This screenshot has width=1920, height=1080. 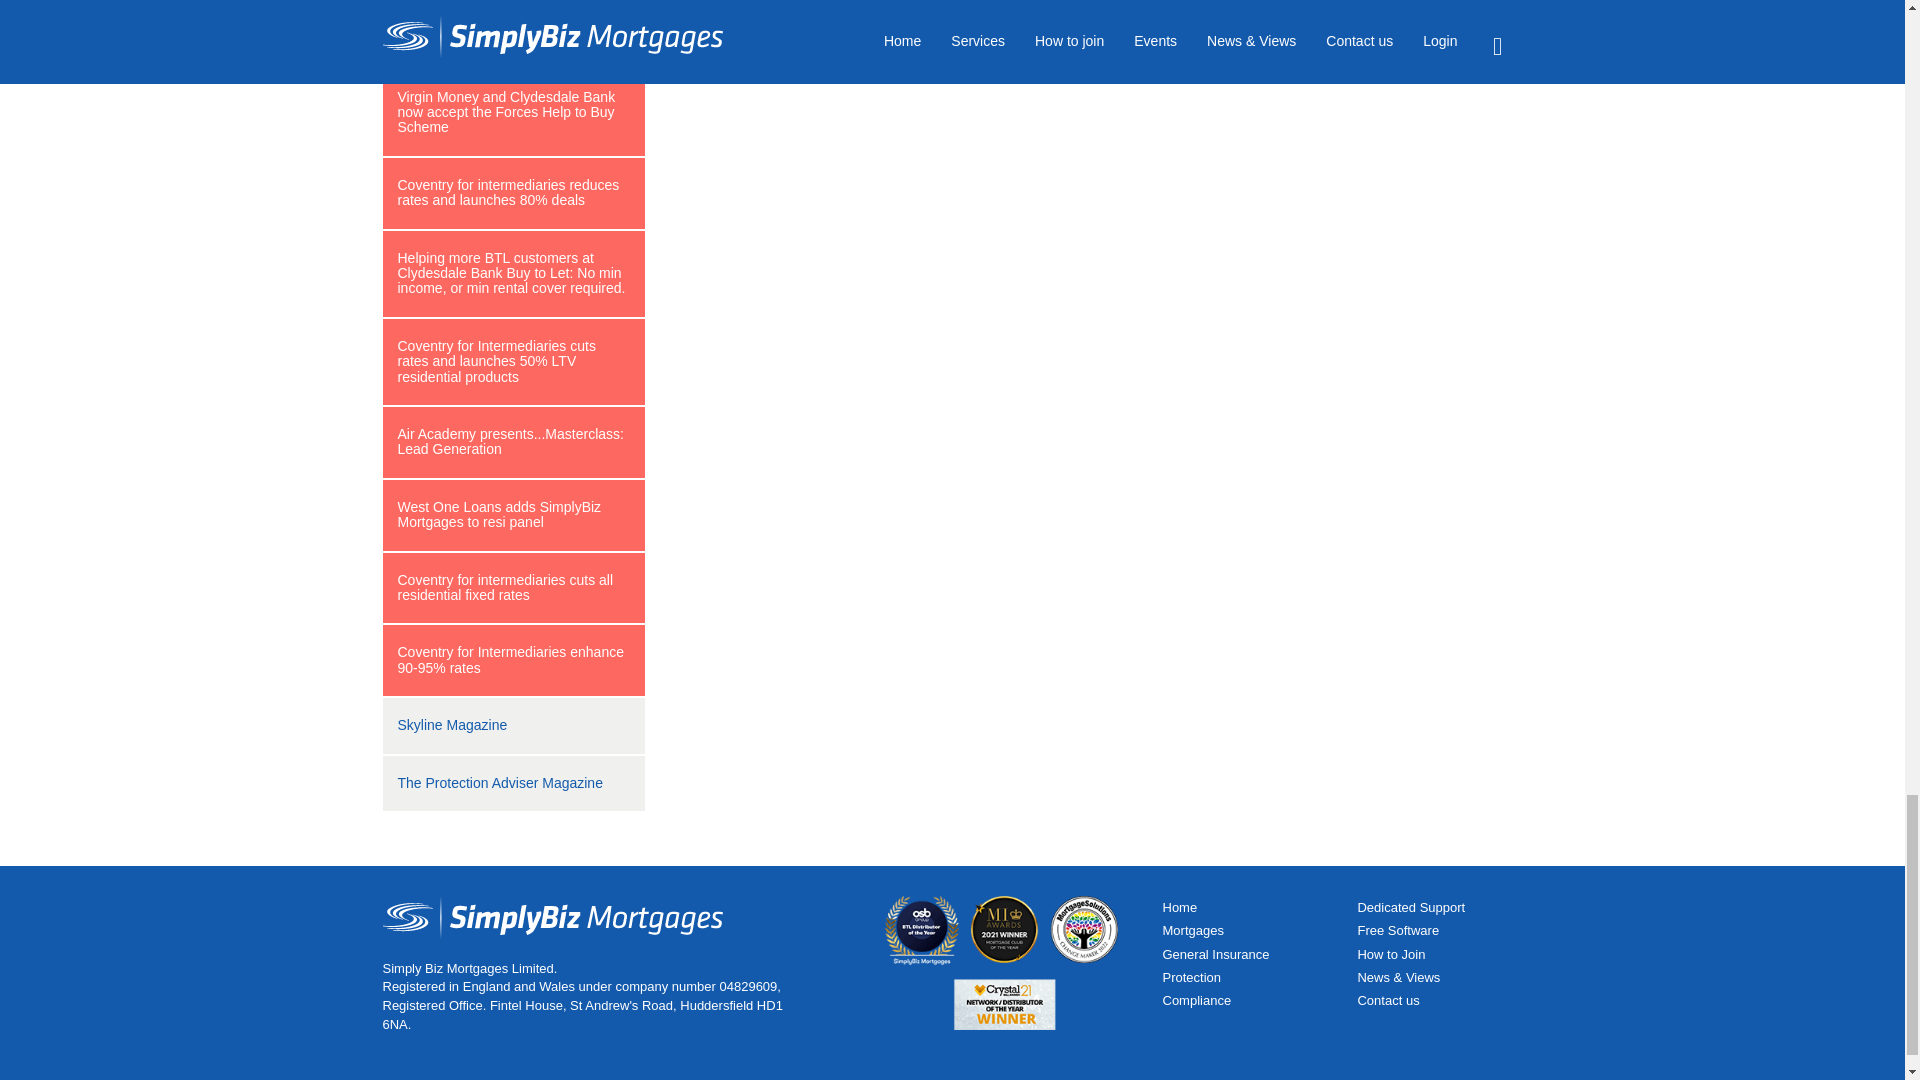 What do you see at coordinates (1191, 976) in the screenshot?
I see `Protection` at bounding box center [1191, 976].